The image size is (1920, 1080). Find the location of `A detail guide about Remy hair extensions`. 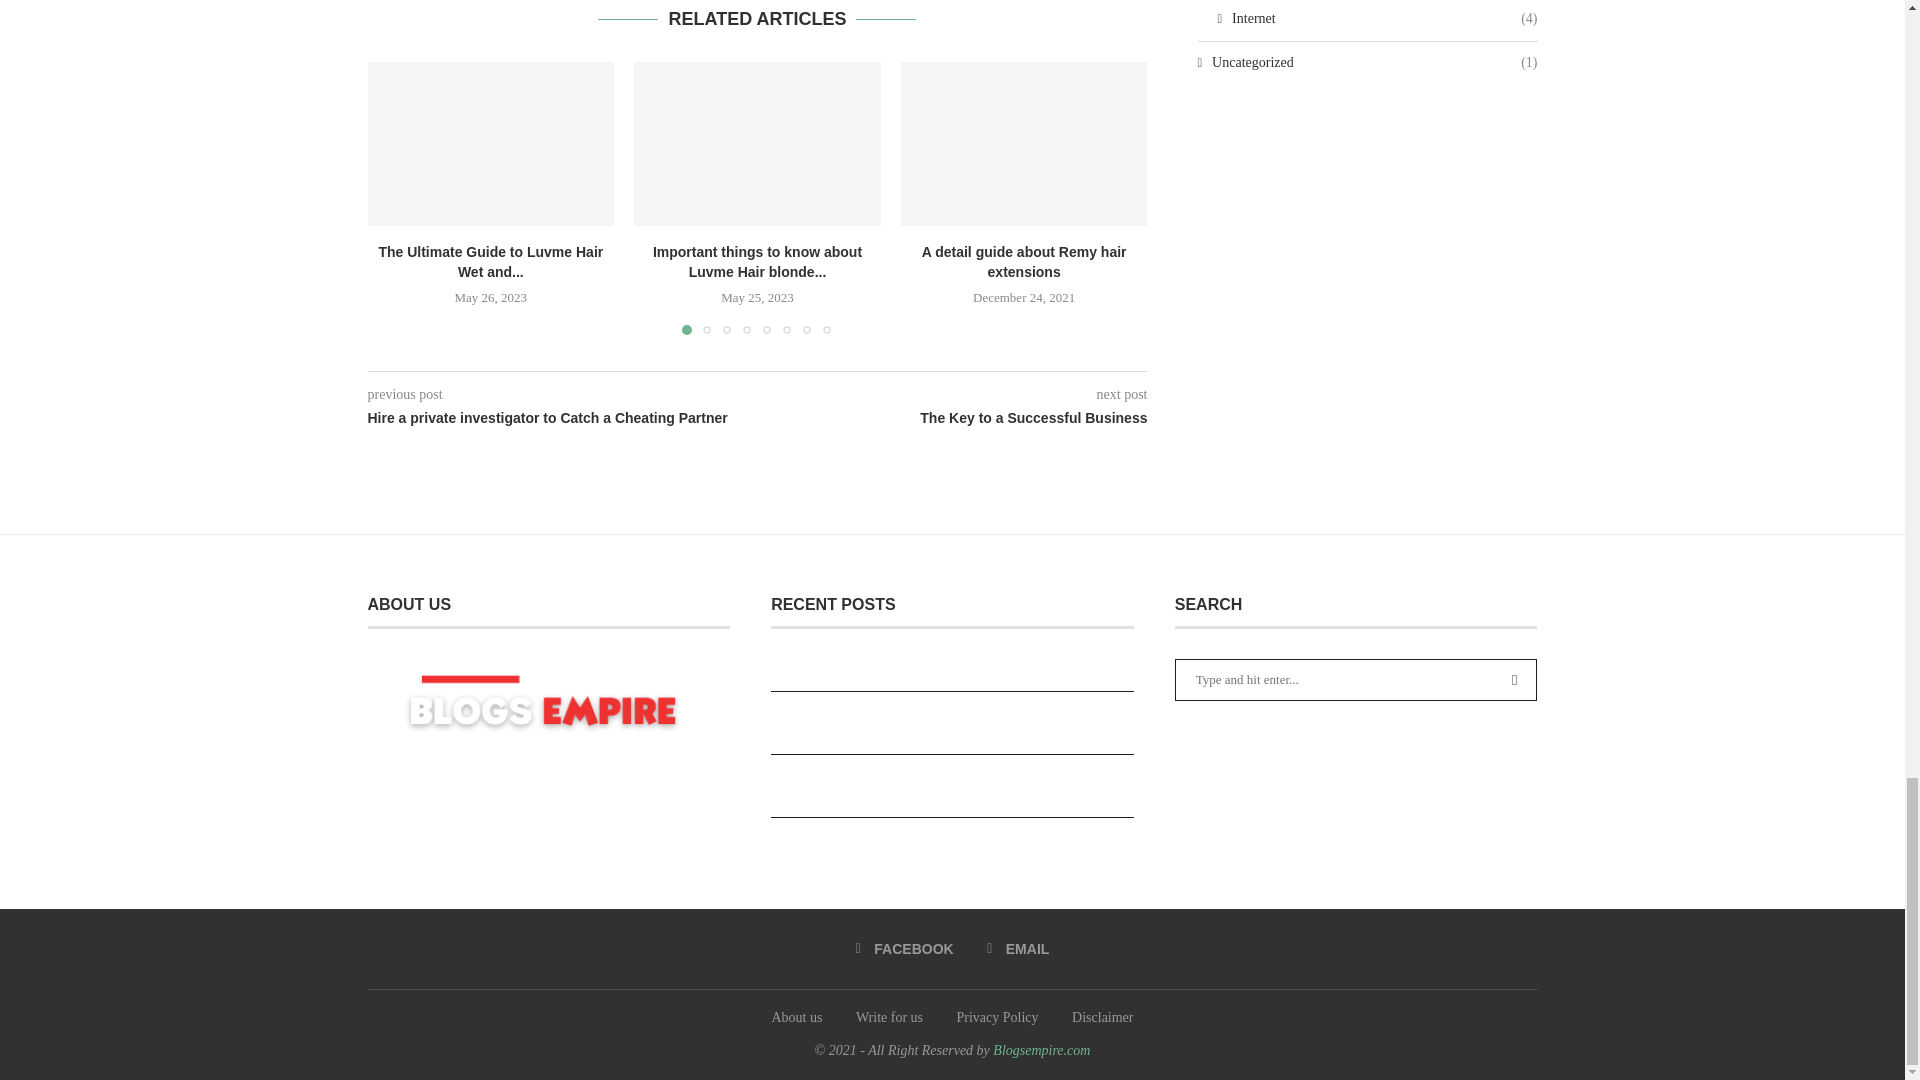

A detail guide about Remy hair extensions is located at coordinates (1024, 143).